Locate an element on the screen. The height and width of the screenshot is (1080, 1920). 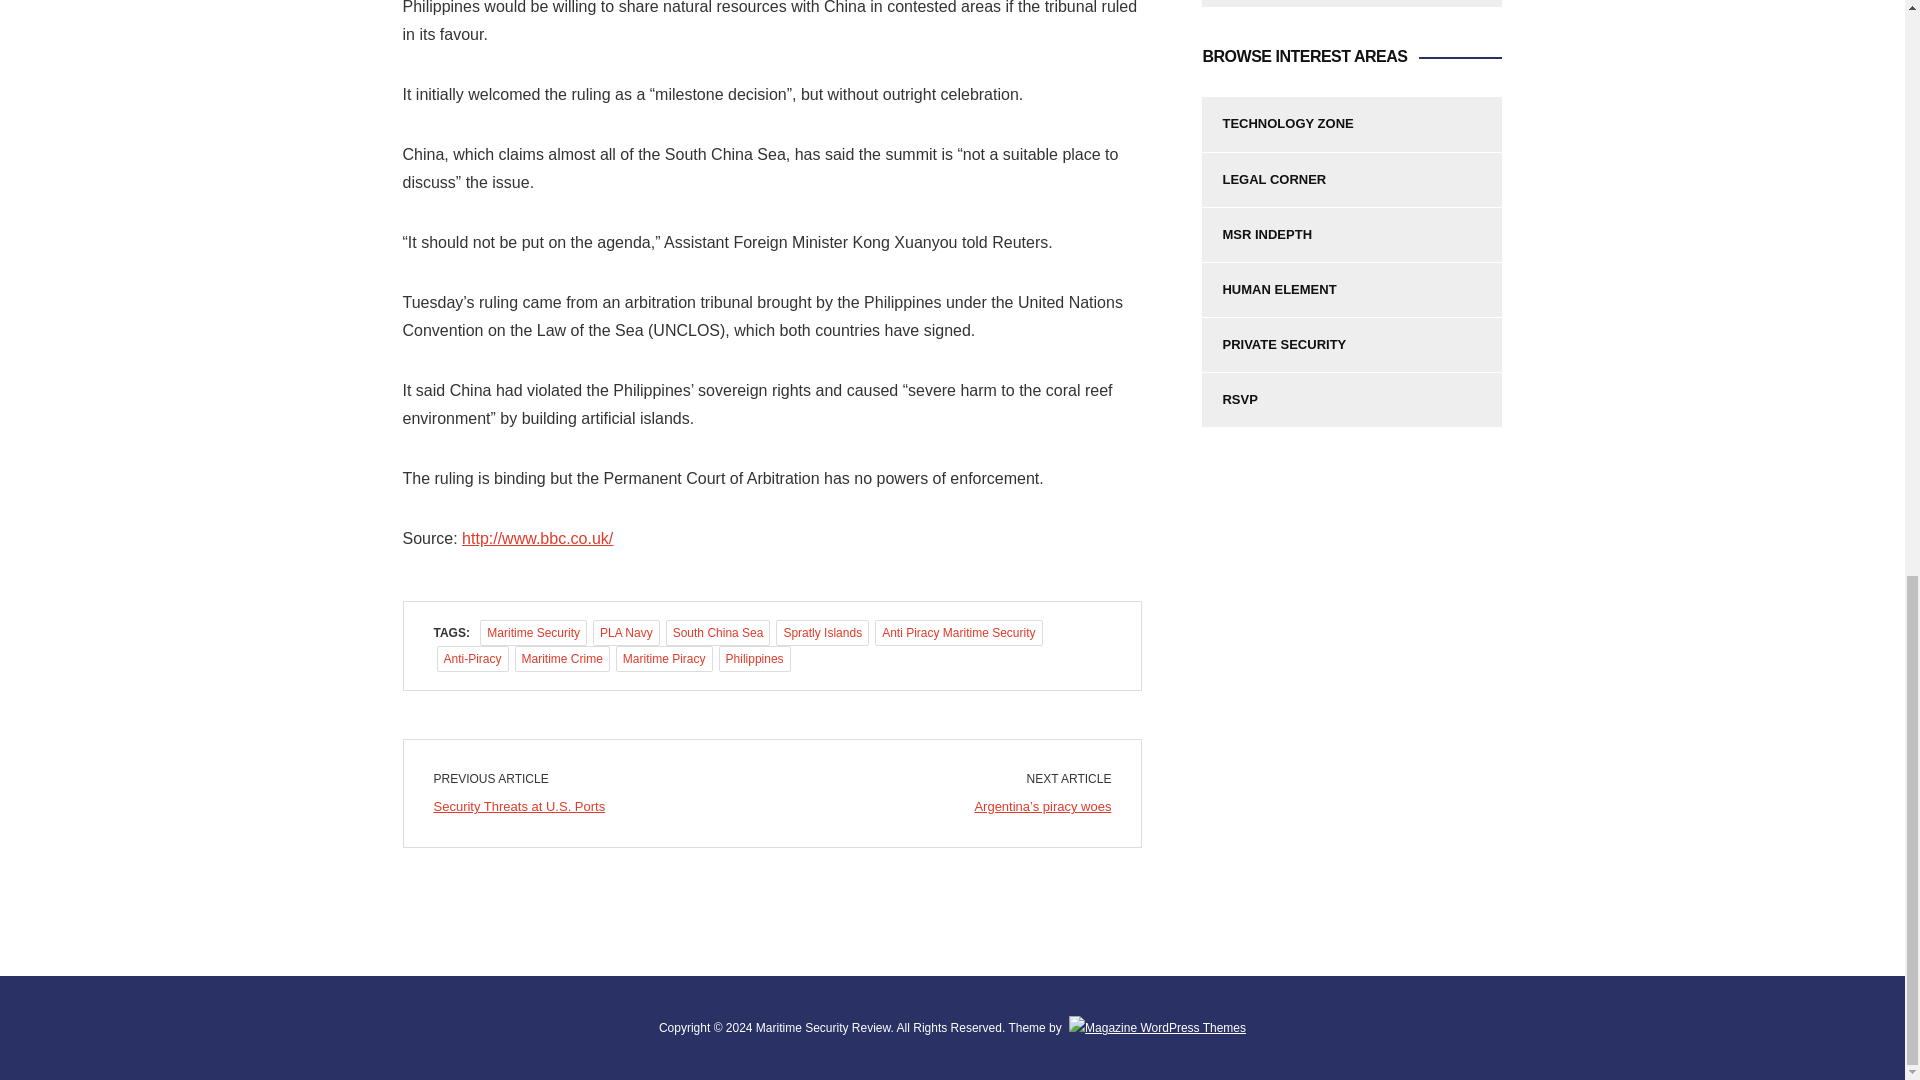
Anti-Piracy is located at coordinates (472, 658).